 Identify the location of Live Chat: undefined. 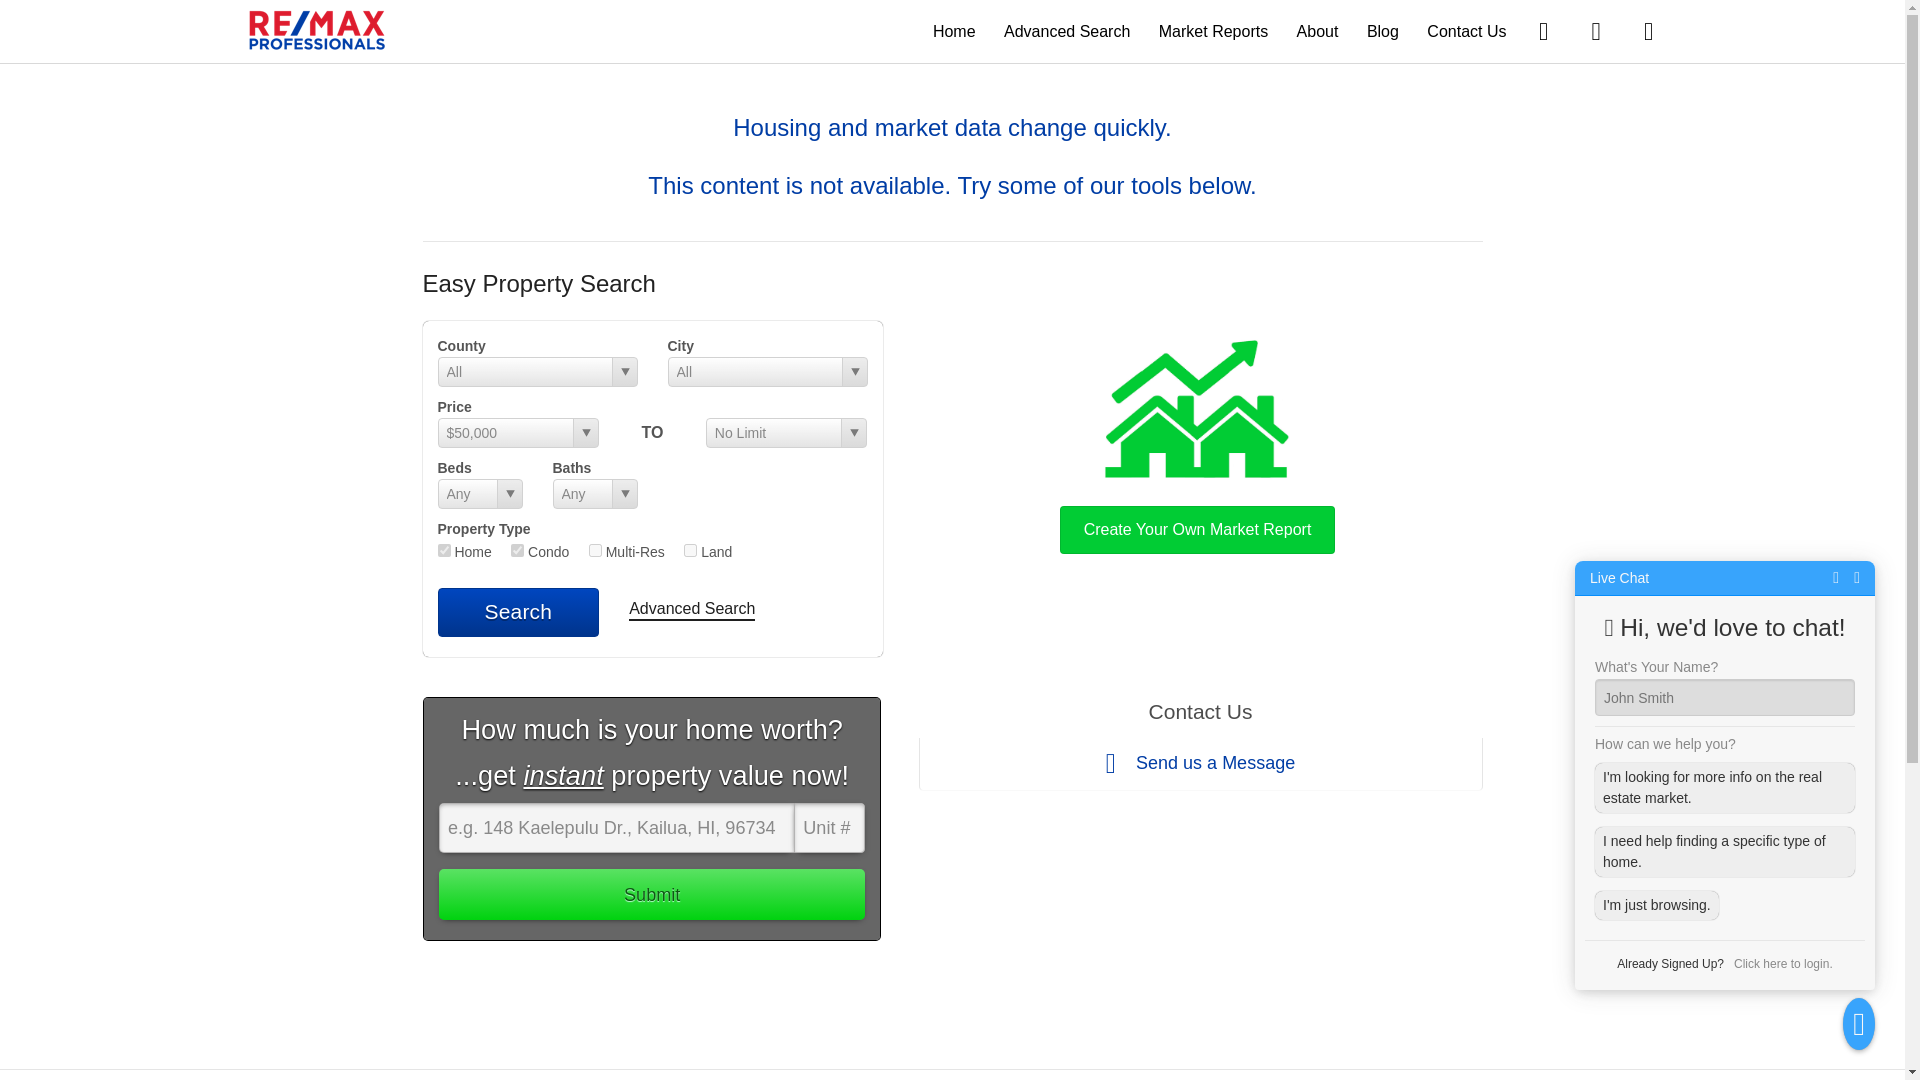
(1619, 577).